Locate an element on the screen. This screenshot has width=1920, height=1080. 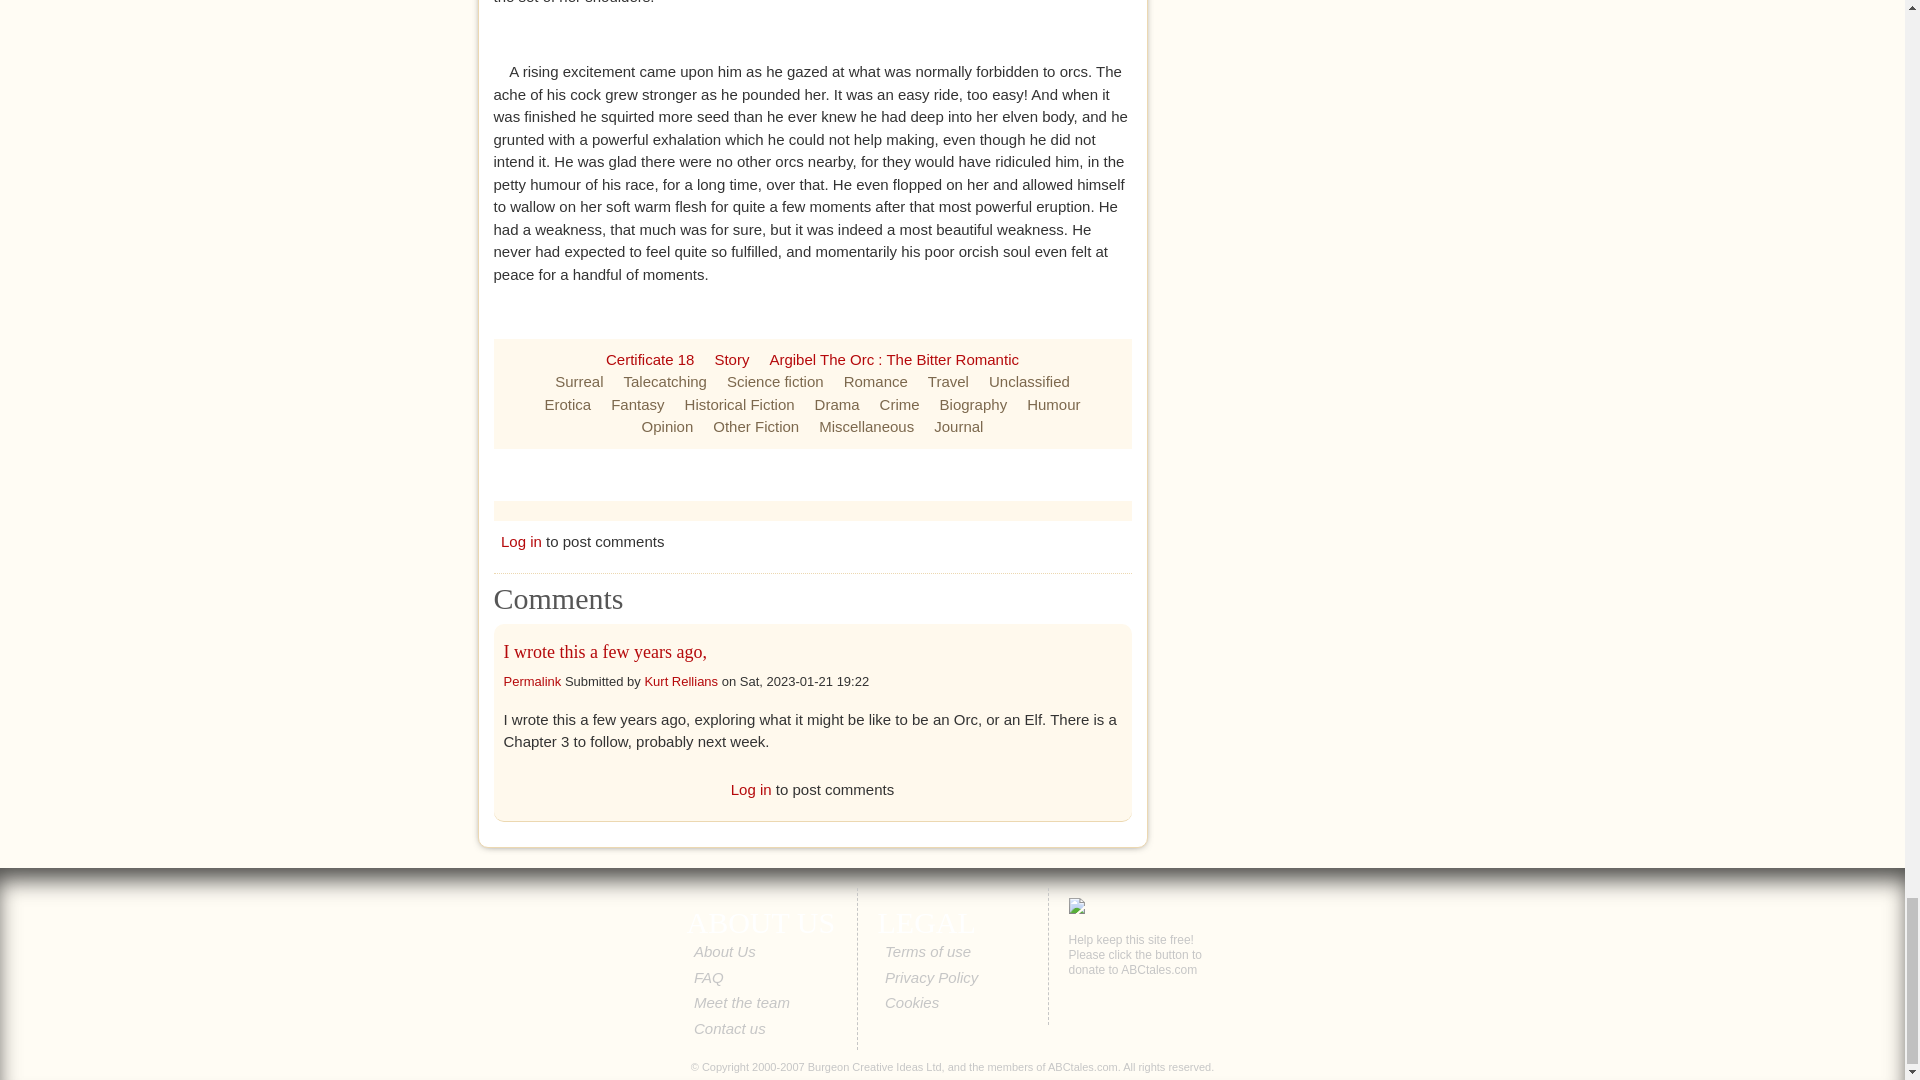
Surreal is located at coordinates (578, 380).